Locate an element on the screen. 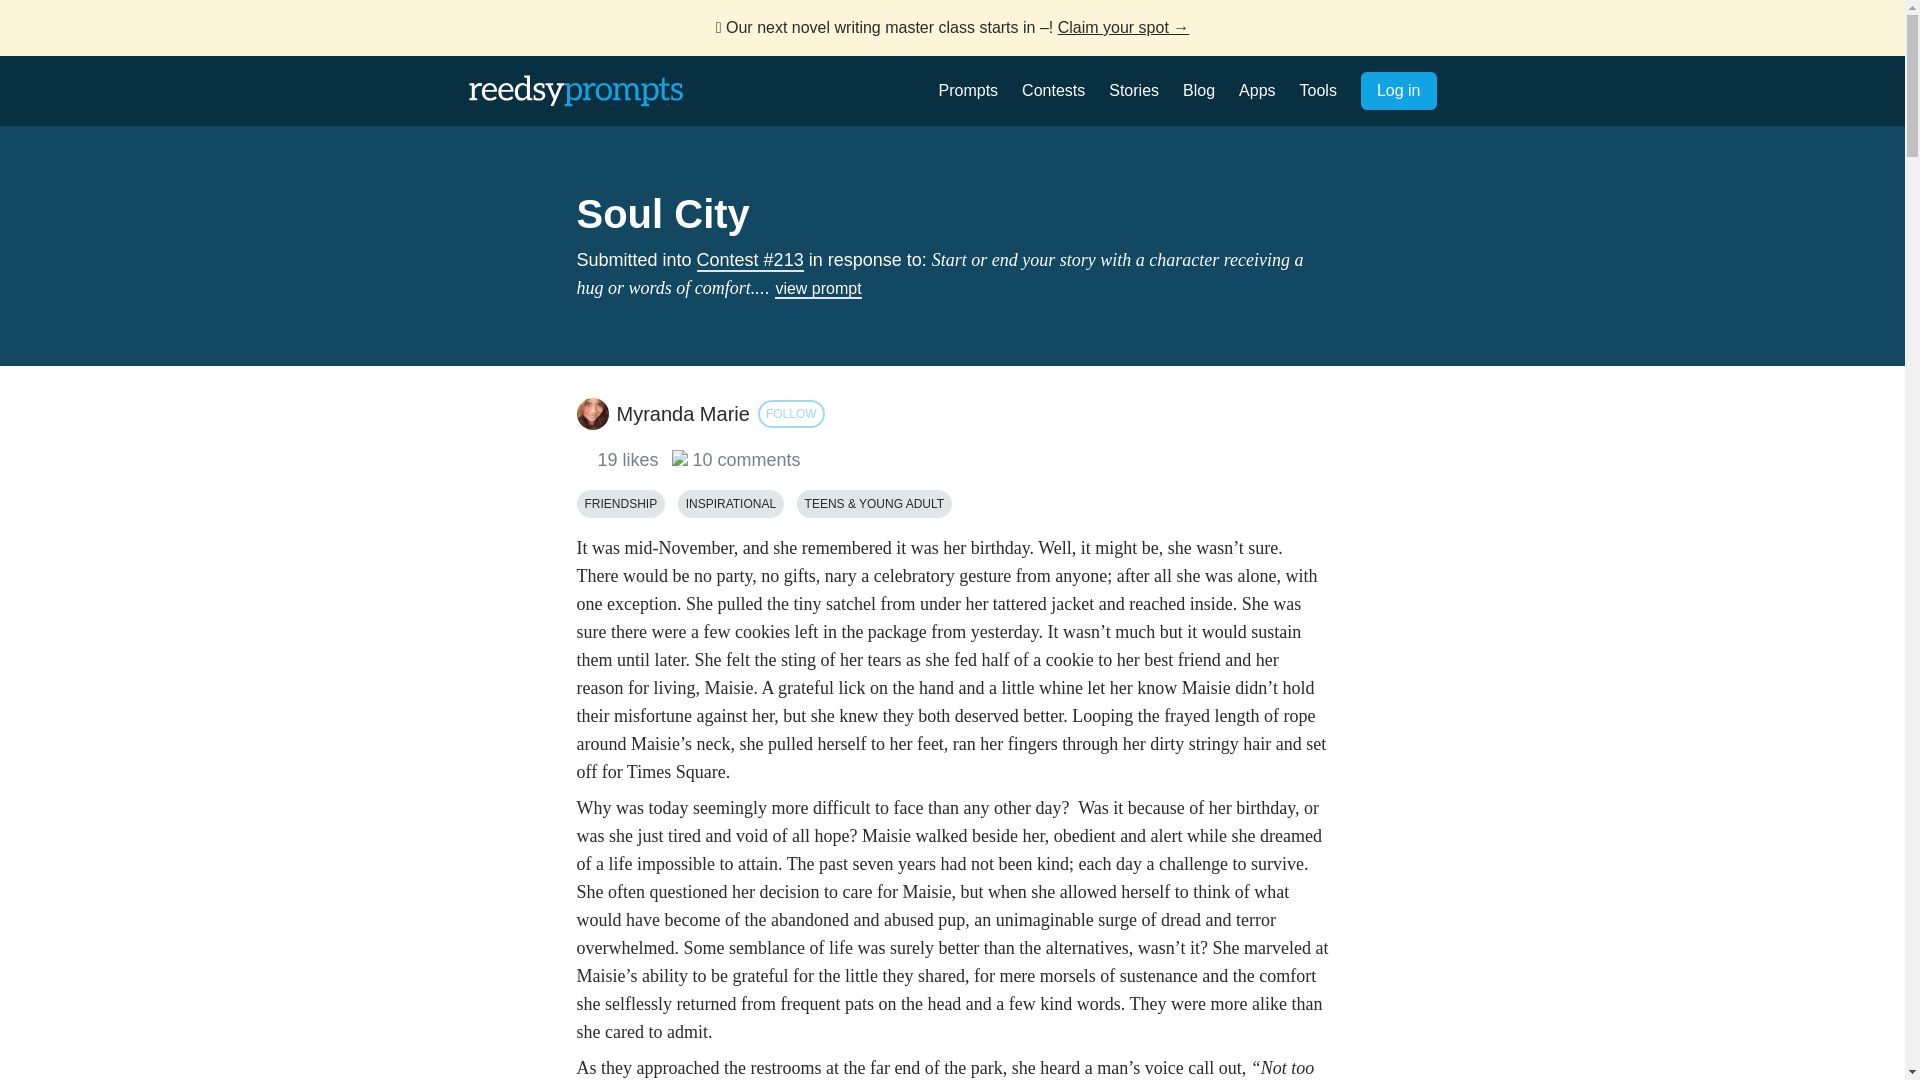  Tools is located at coordinates (1318, 90).